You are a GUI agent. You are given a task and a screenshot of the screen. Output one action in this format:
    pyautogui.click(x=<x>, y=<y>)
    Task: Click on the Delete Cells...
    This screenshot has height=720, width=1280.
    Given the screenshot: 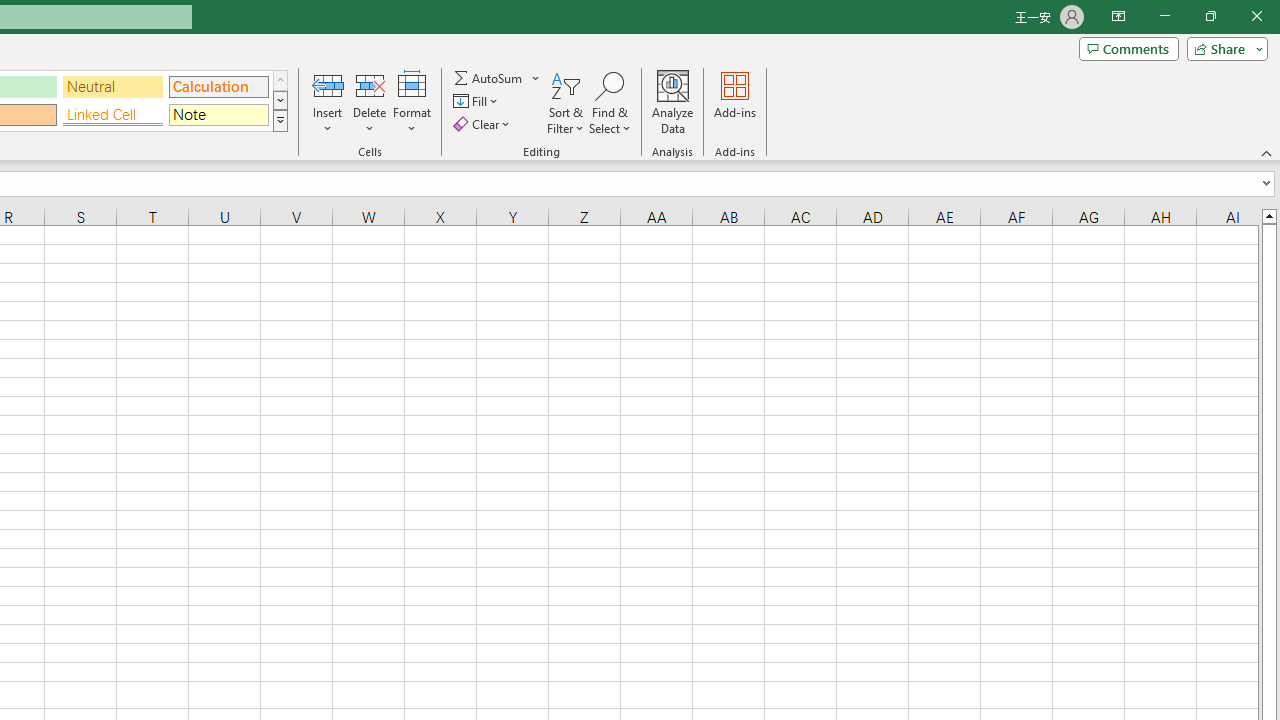 What is the action you would take?
    pyautogui.click(x=370, y=84)
    